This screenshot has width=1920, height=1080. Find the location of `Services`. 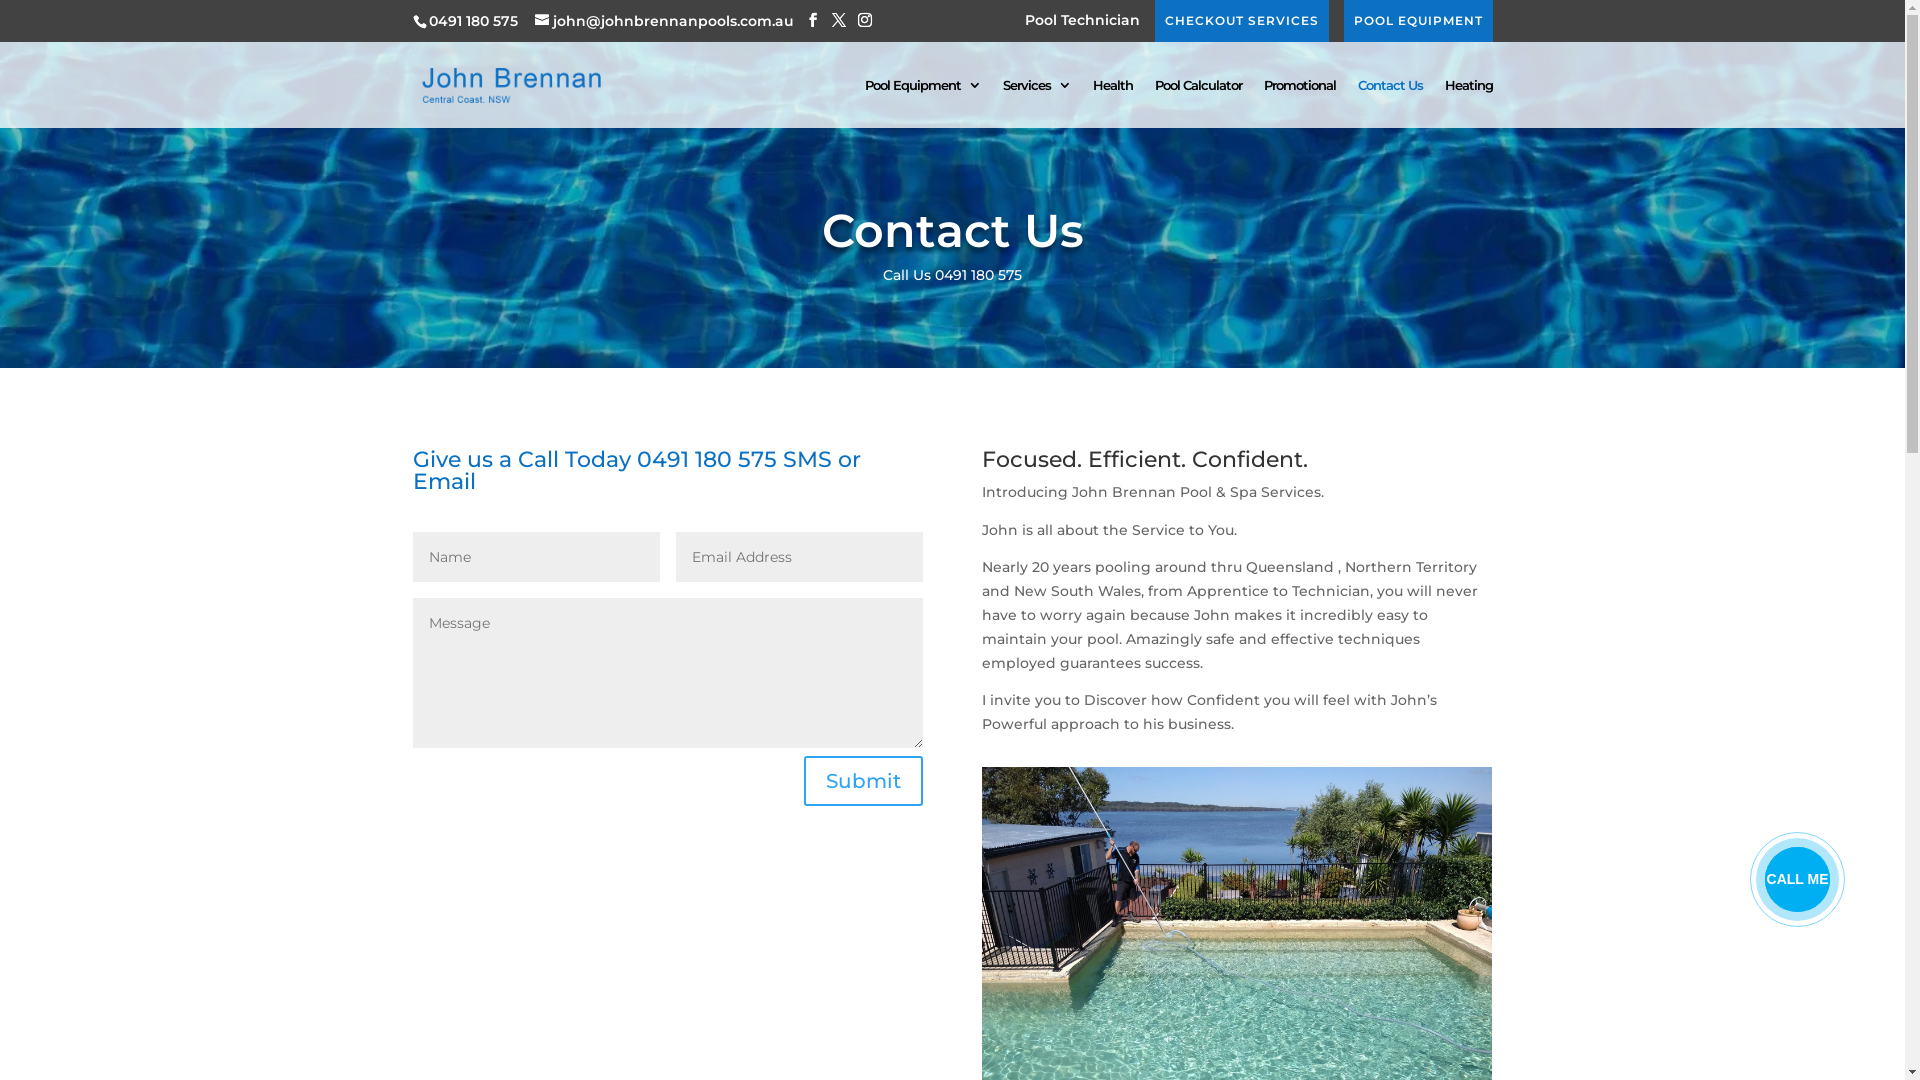

Services is located at coordinates (1036, 102).